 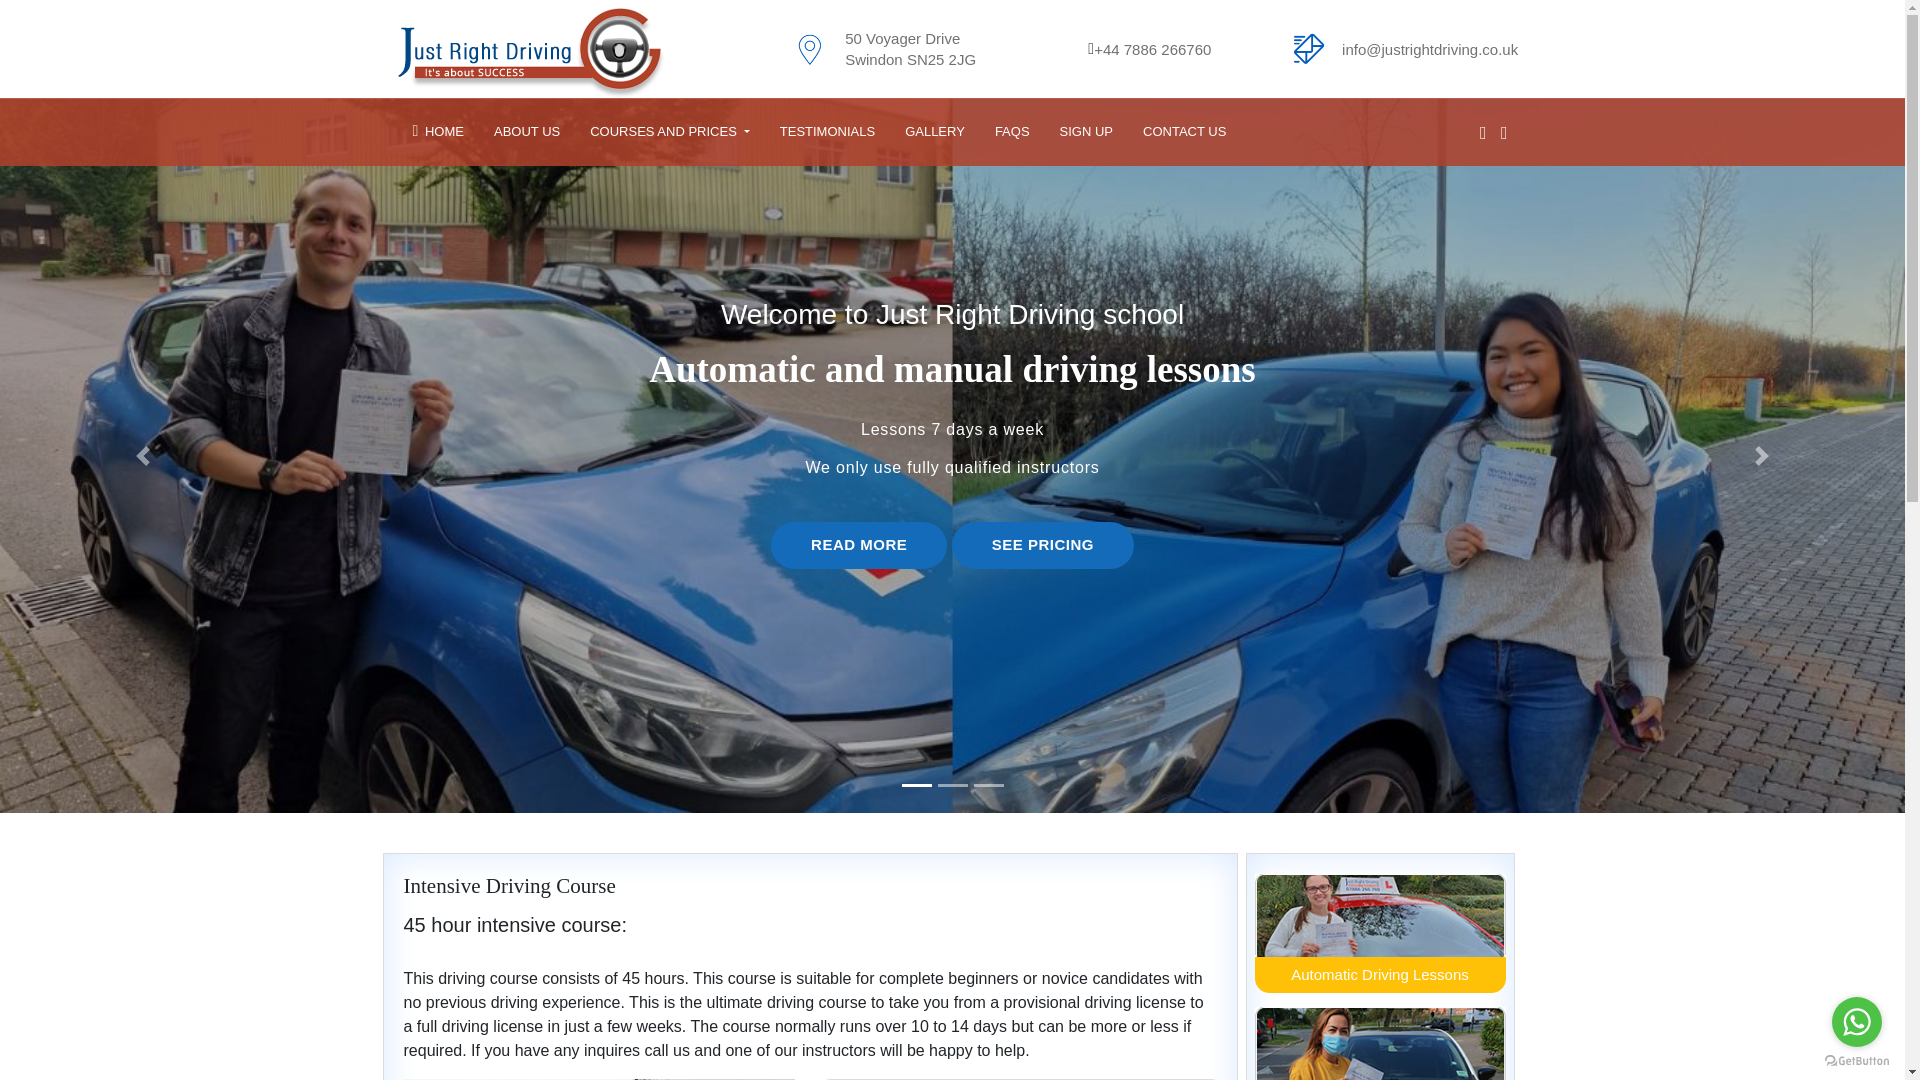 I want to click on Automatic Driving Lessons, so click(x=1379, y=974).